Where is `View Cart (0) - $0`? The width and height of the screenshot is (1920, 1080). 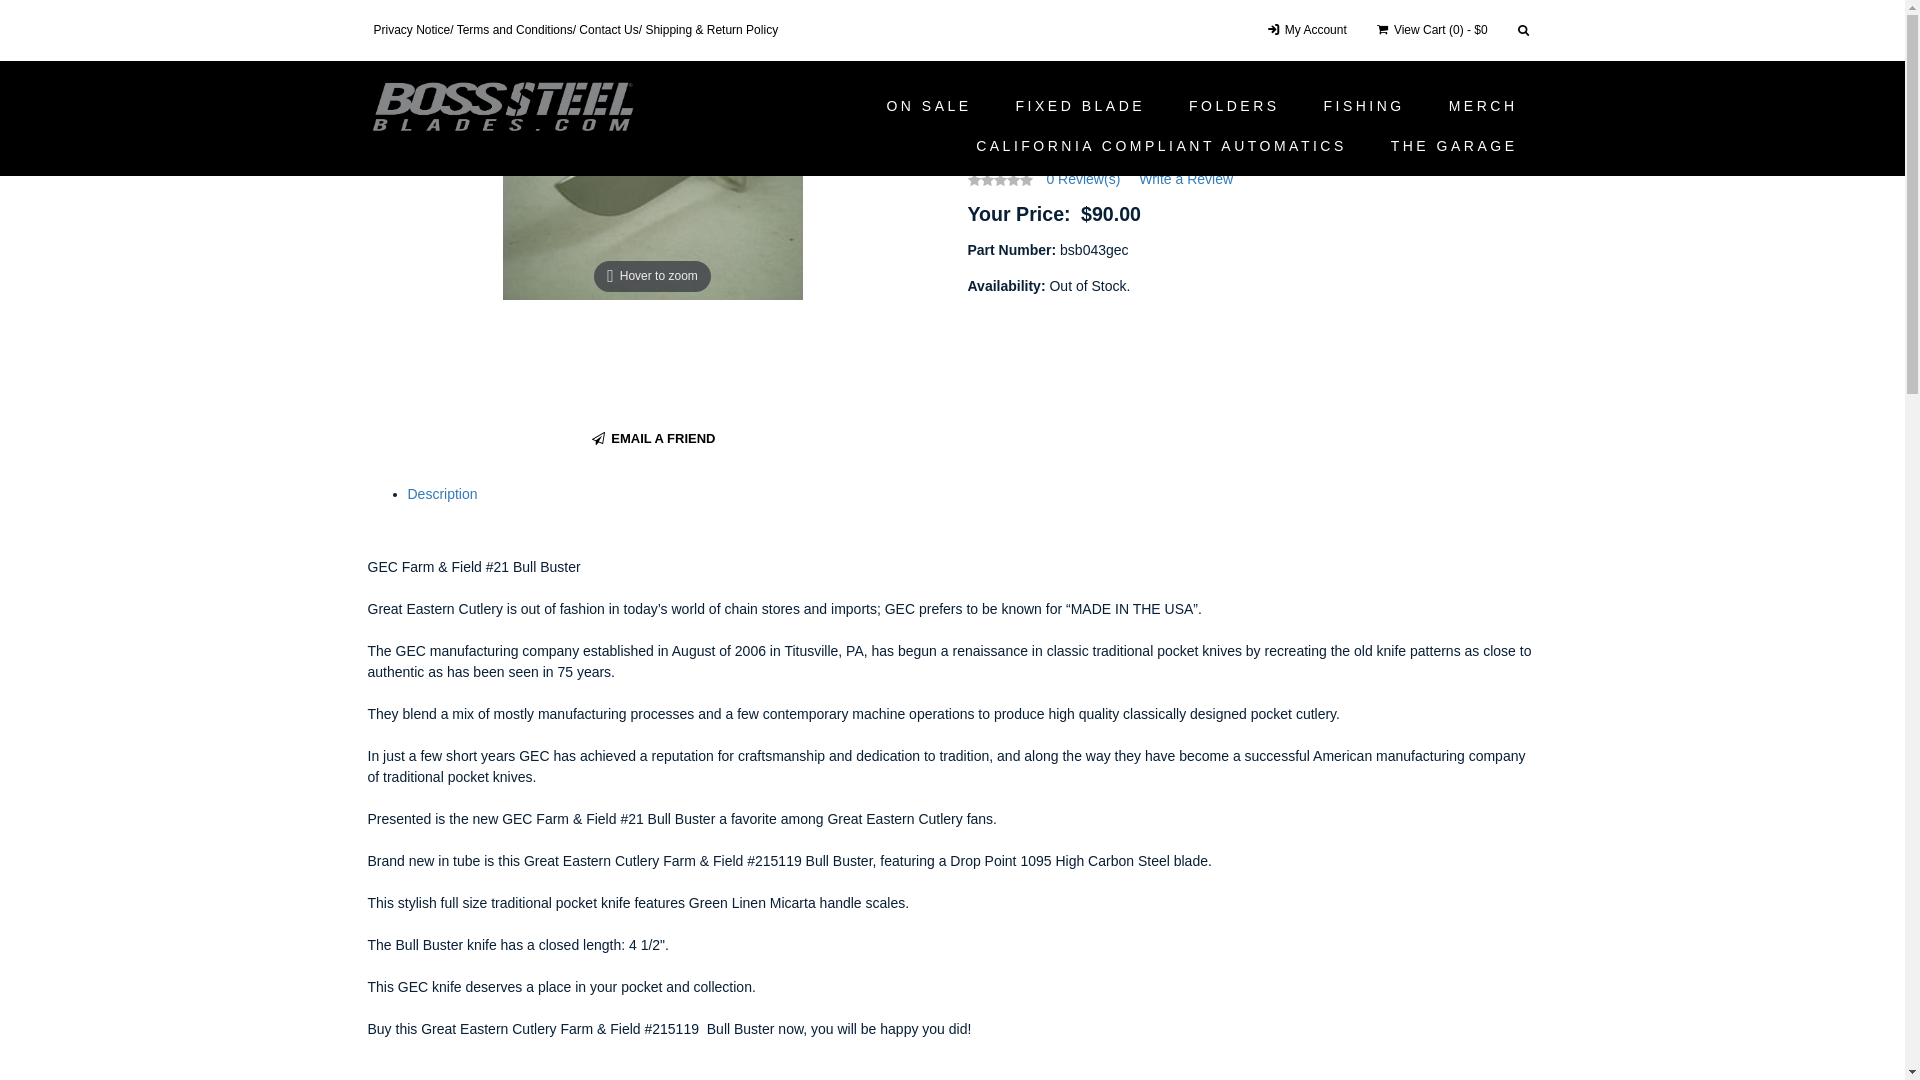
View Cart (0) - $0 is located at coordinates (1431, 30).